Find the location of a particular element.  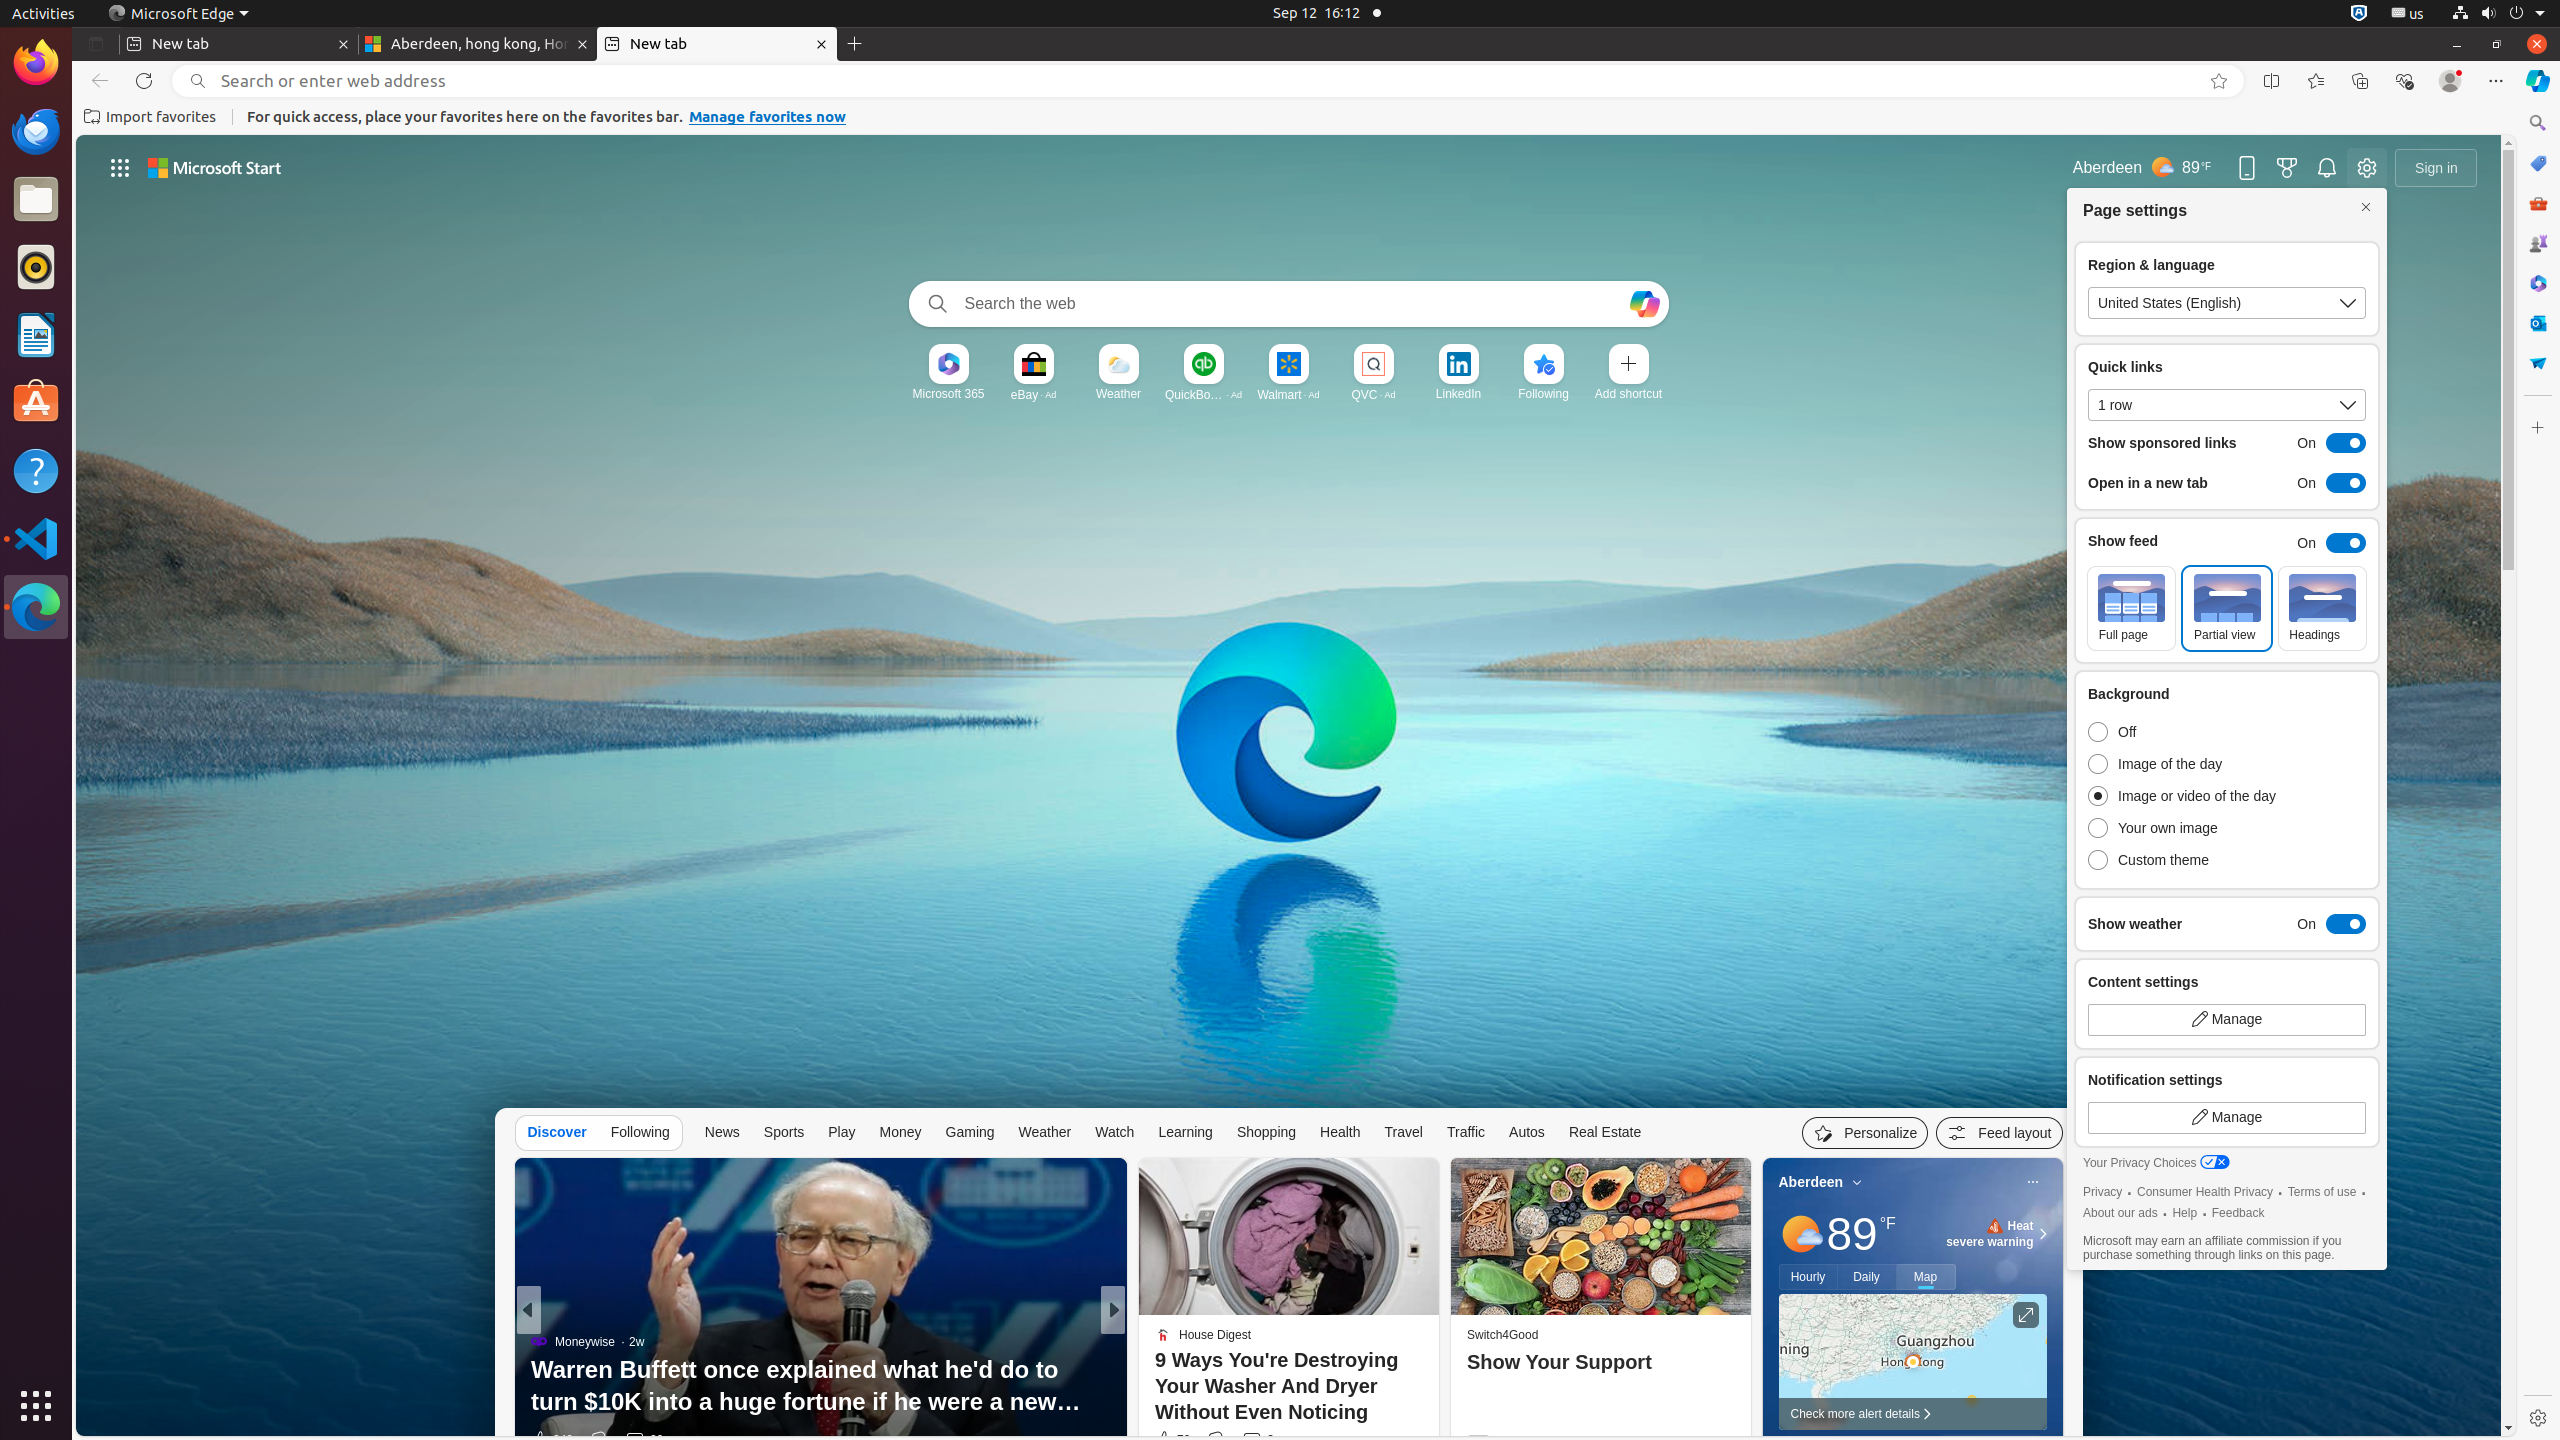

Check more alert details is located at coordinates (1912, 1414).